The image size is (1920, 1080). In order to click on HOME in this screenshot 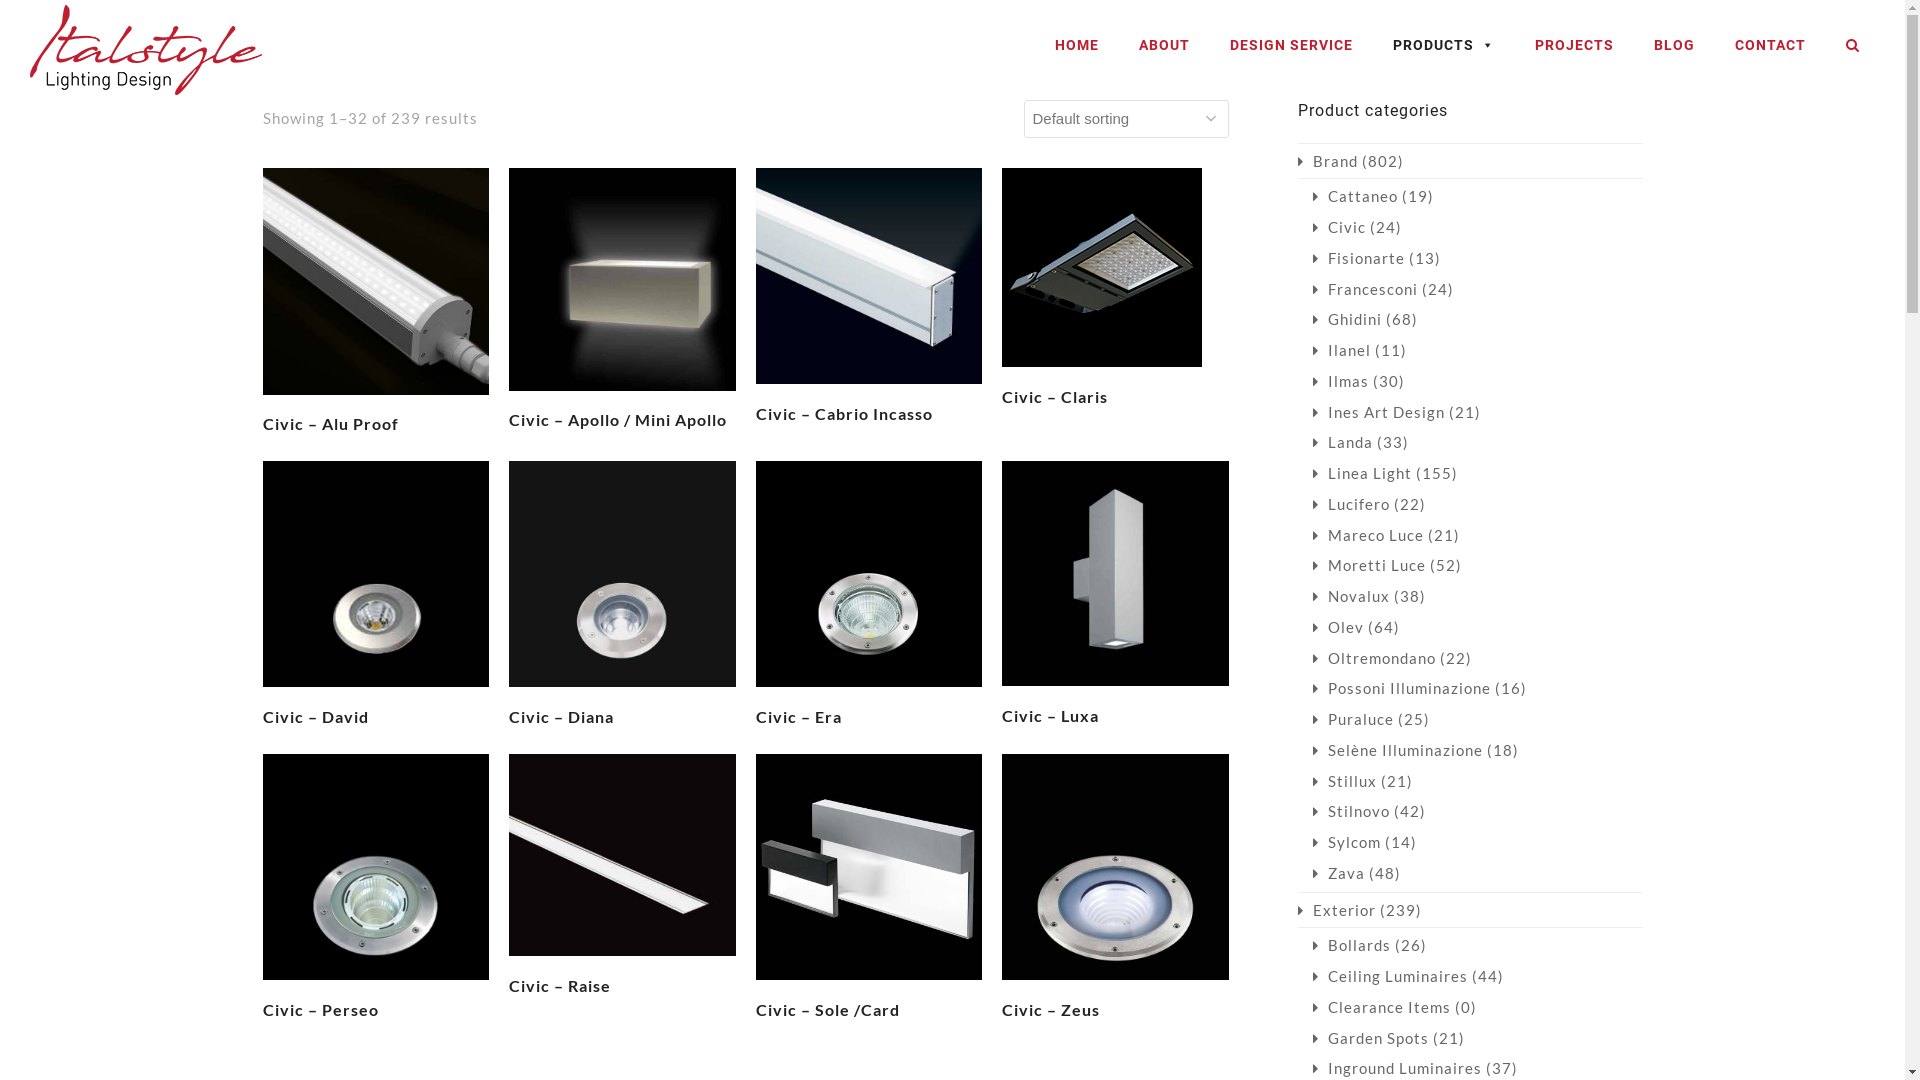, I will do `click(1077, 45)`.